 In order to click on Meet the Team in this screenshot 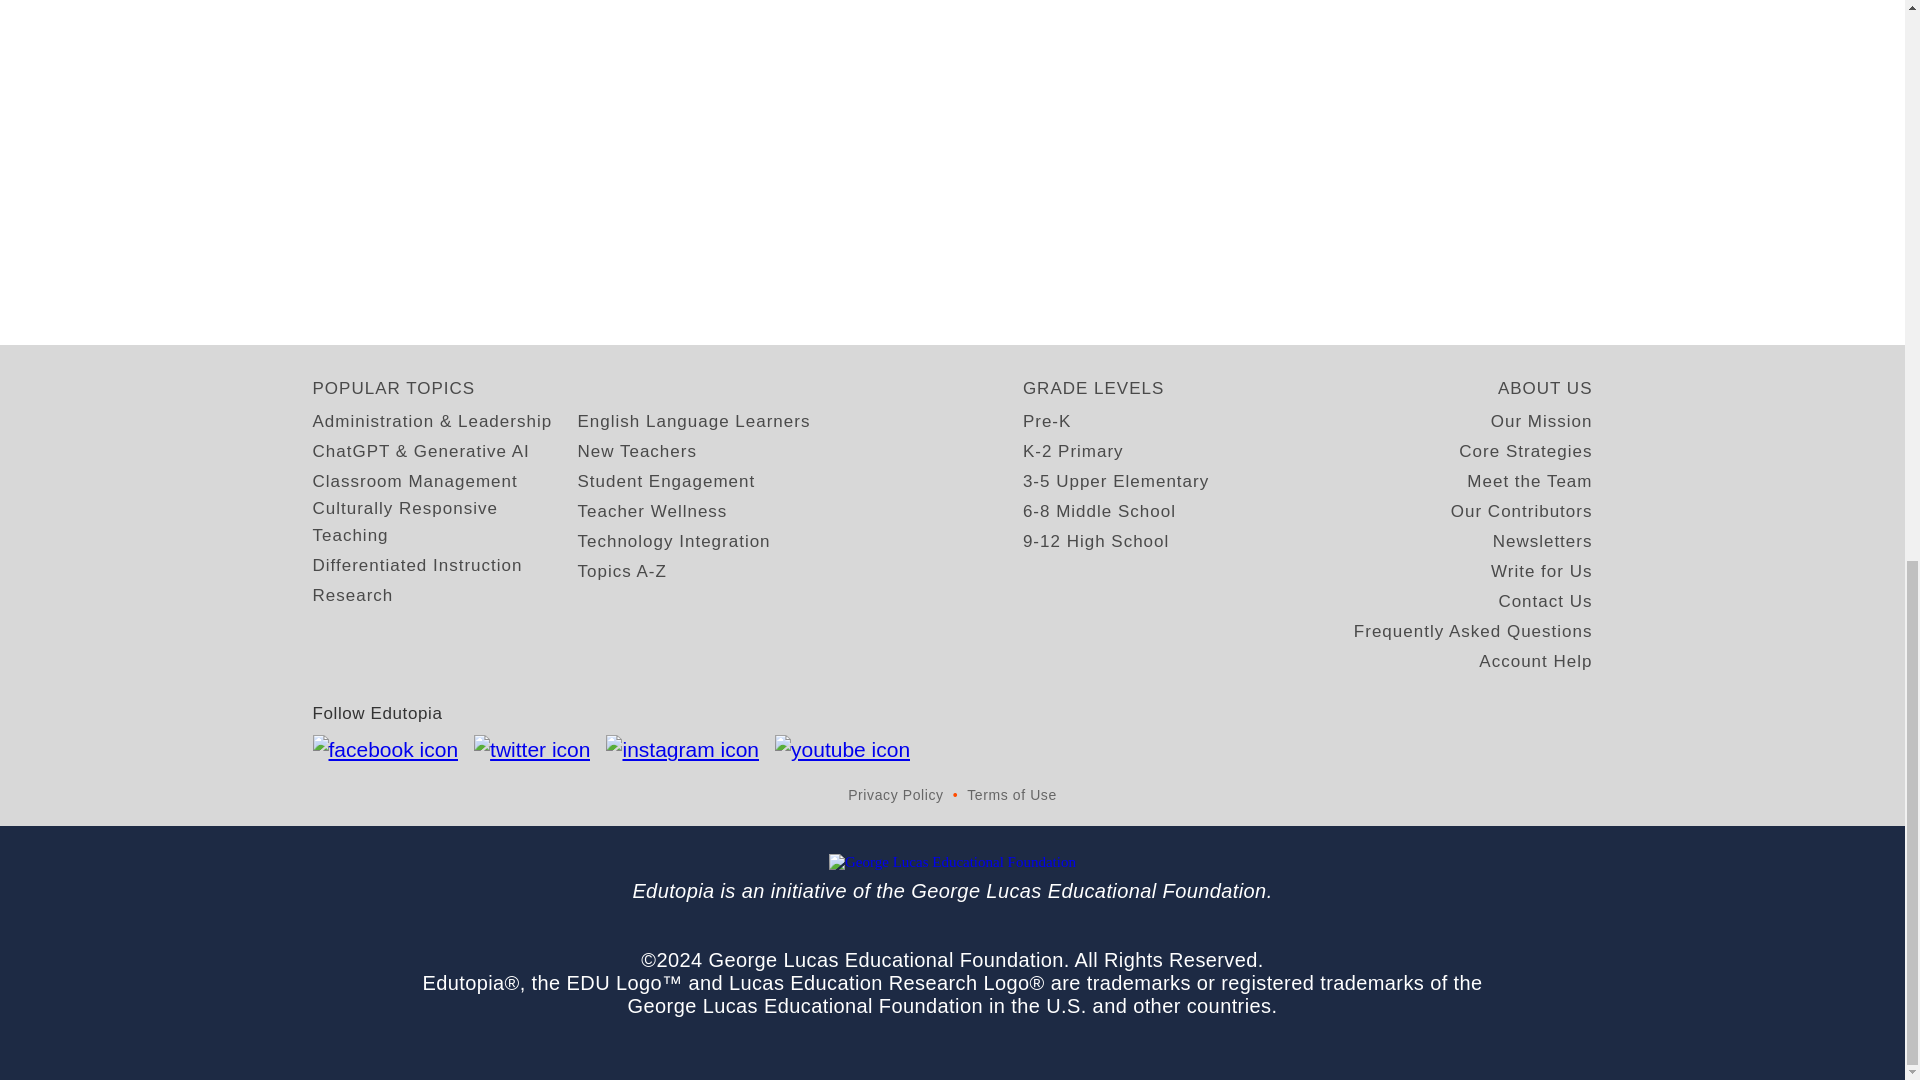, I will do `click(1528, 480)`.